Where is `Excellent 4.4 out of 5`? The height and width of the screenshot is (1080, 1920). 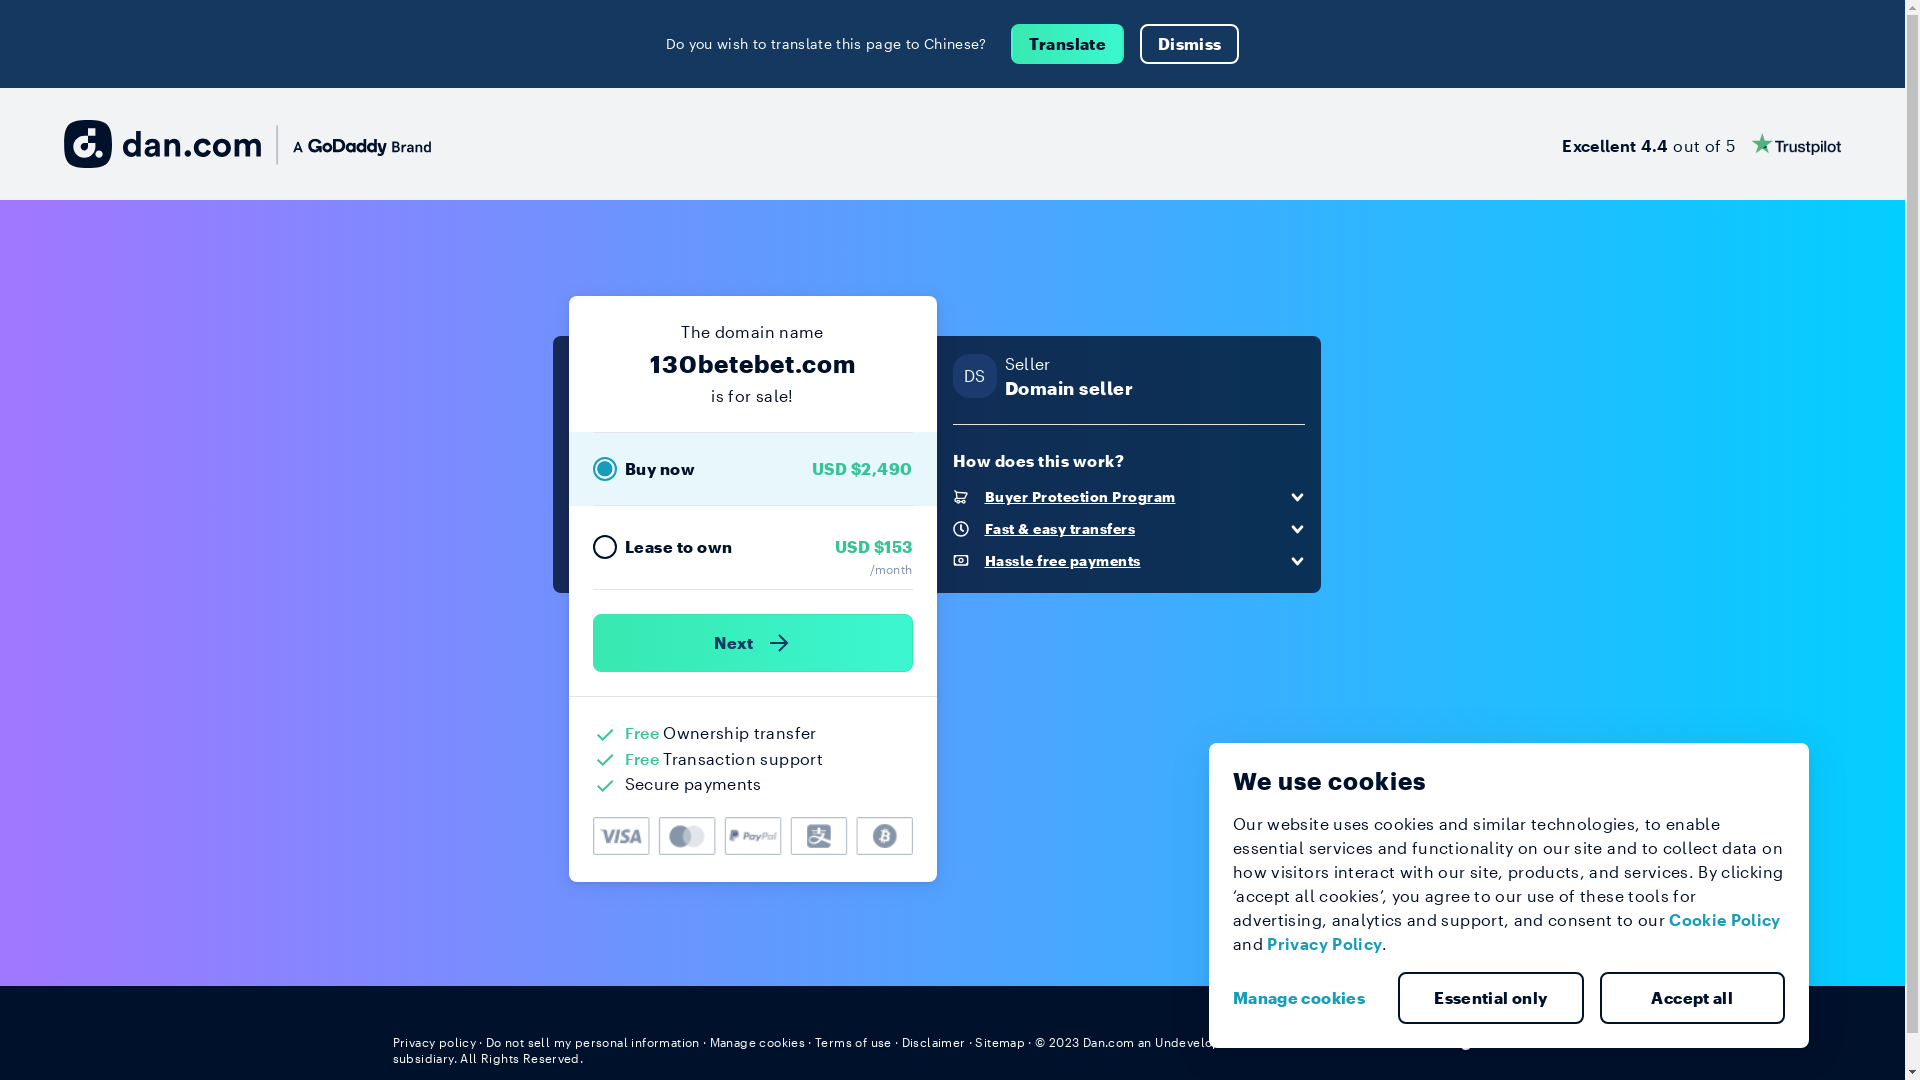
Excellent 4.4 out of 5 is located at coordinates (1702, 144).